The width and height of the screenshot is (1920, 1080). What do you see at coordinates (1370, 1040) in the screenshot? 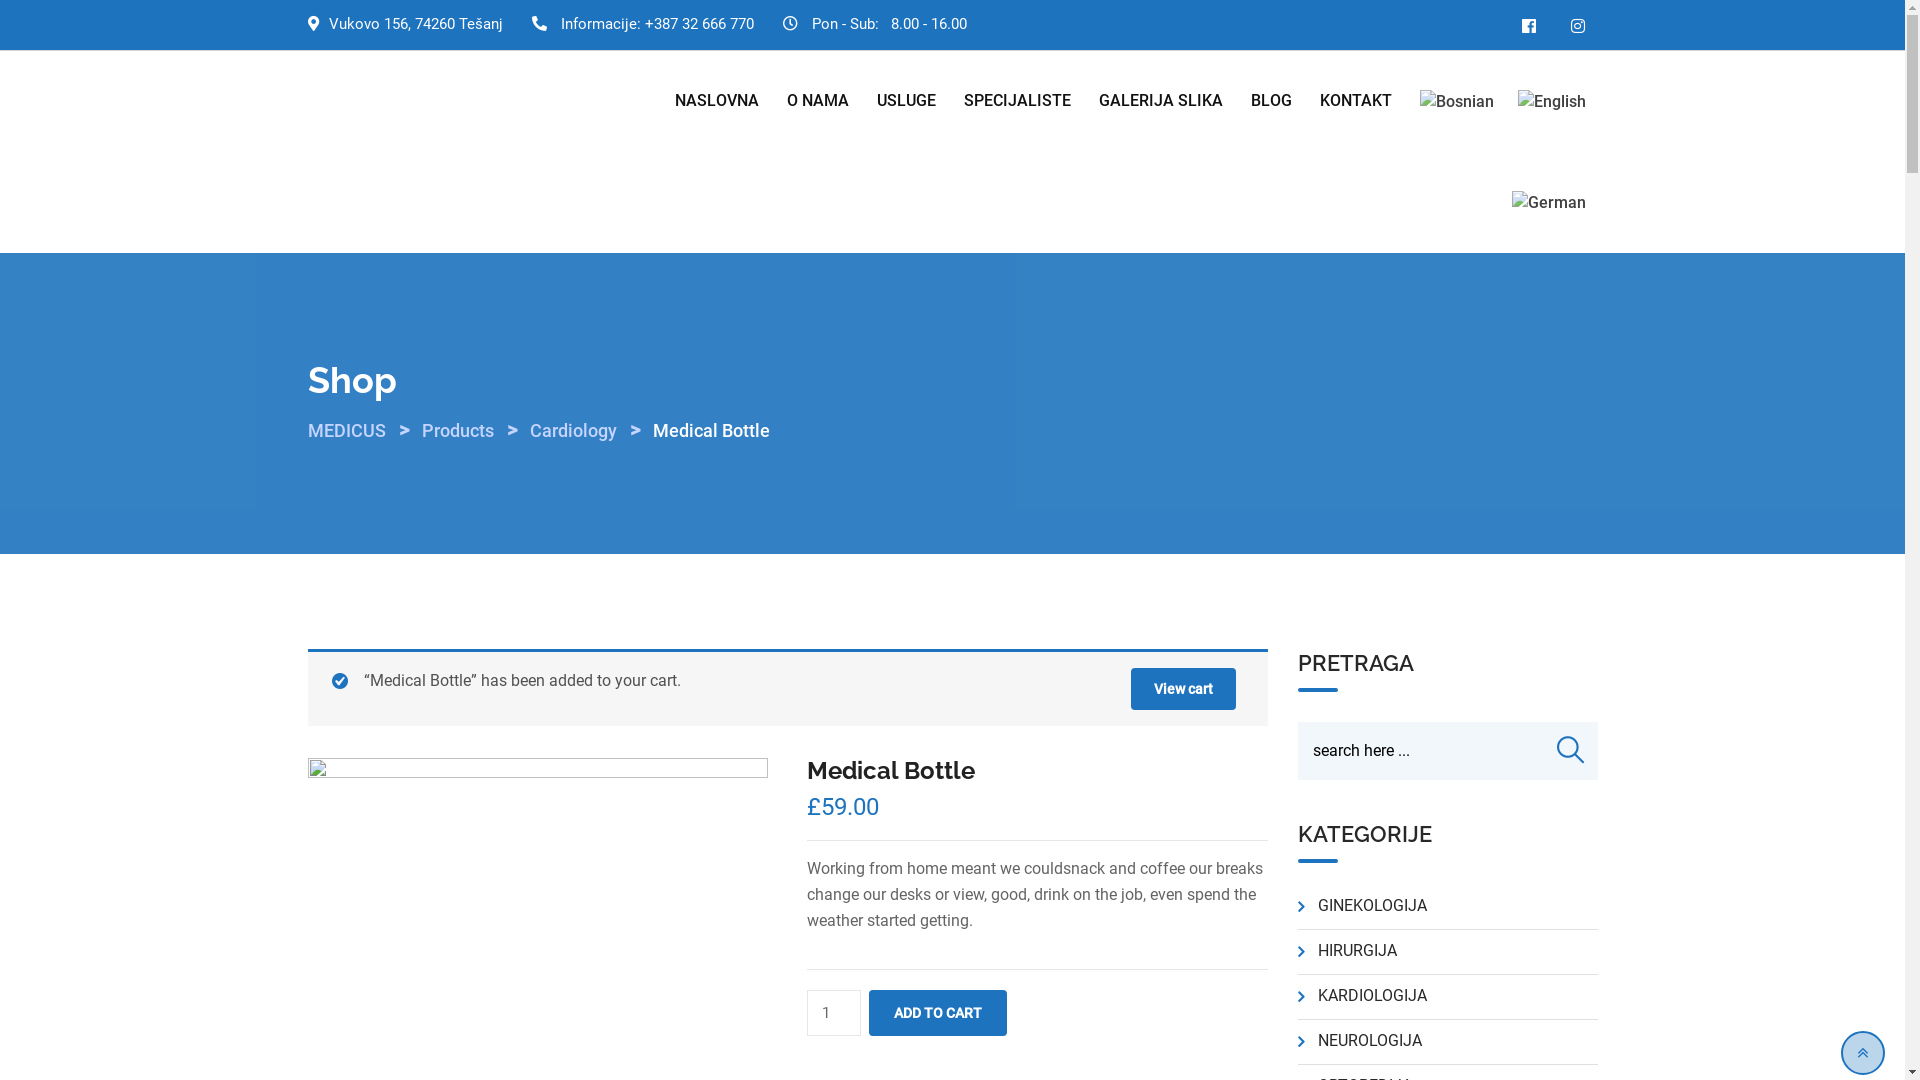
I see `NEUROLOGIJA` at bounding box center [1370, 1040].